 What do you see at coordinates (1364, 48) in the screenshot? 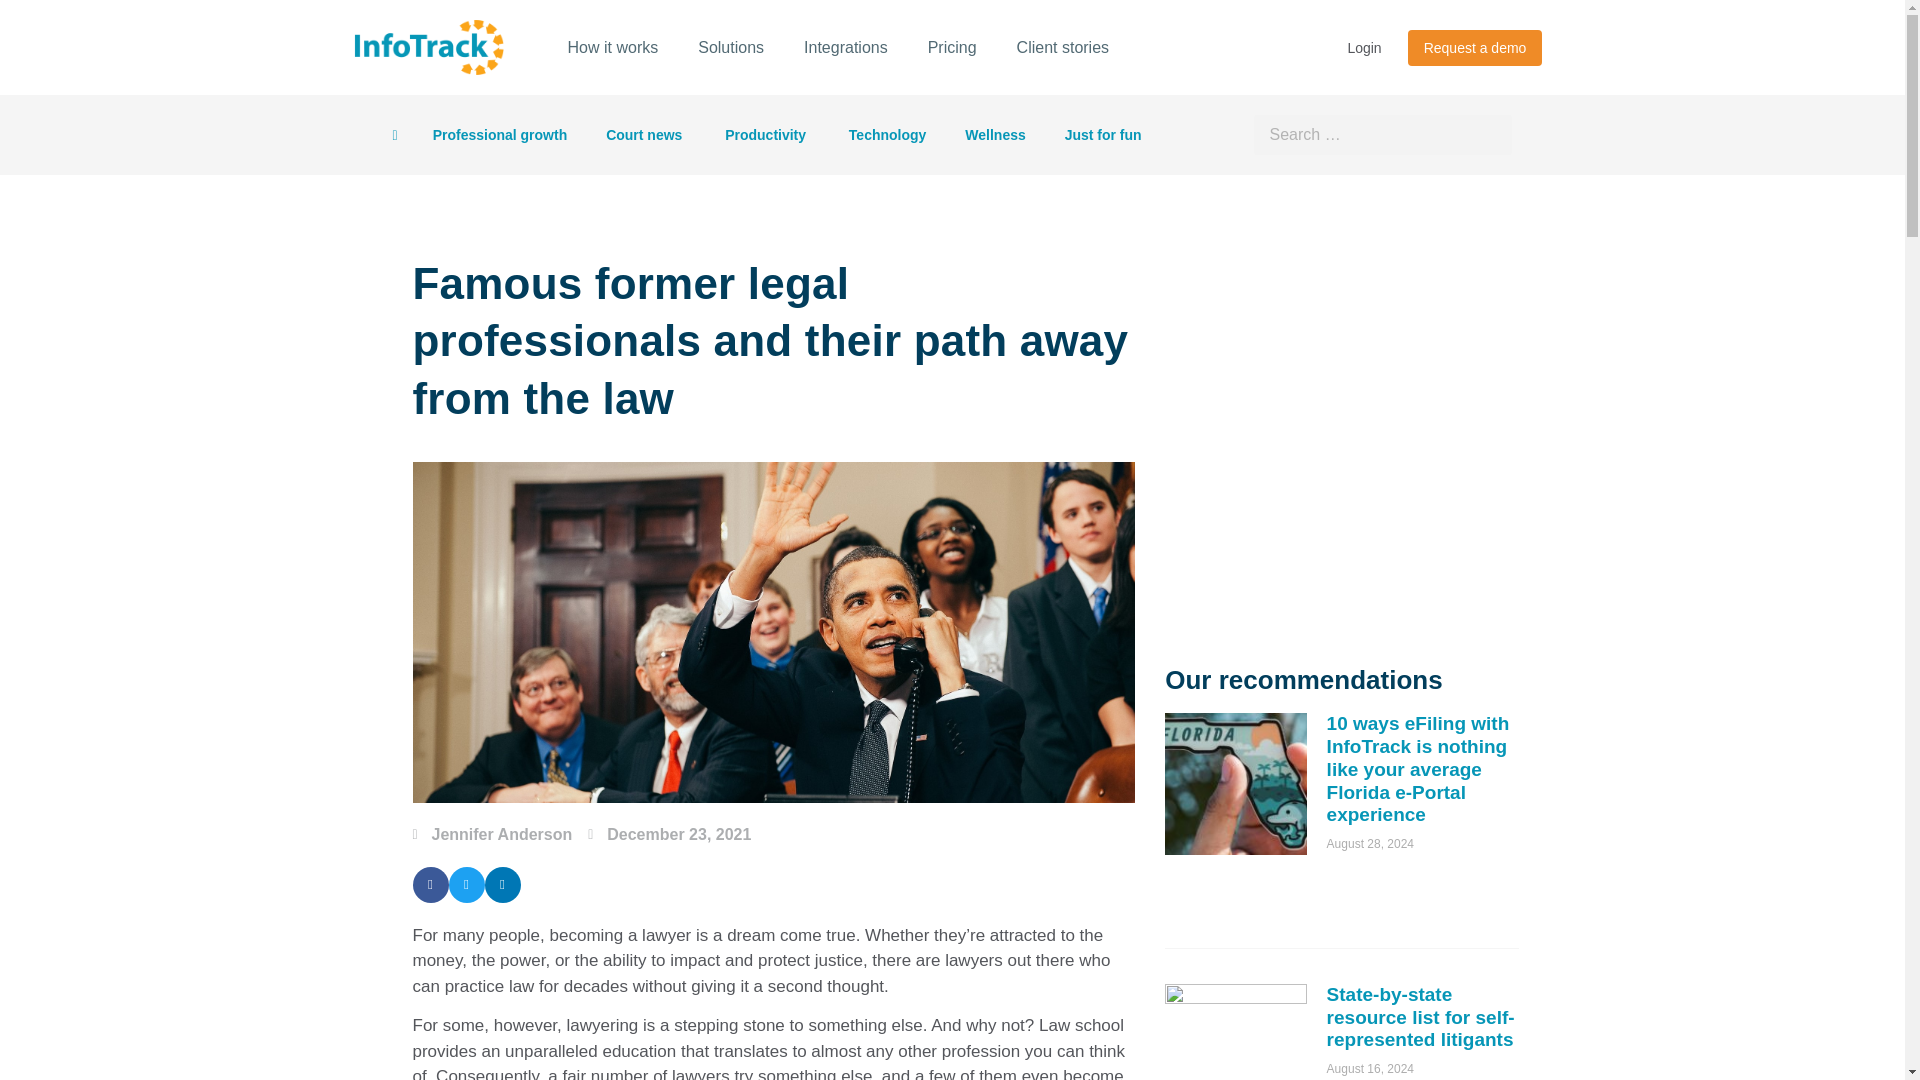
I see `Login` at bounding box center [1364, 48].